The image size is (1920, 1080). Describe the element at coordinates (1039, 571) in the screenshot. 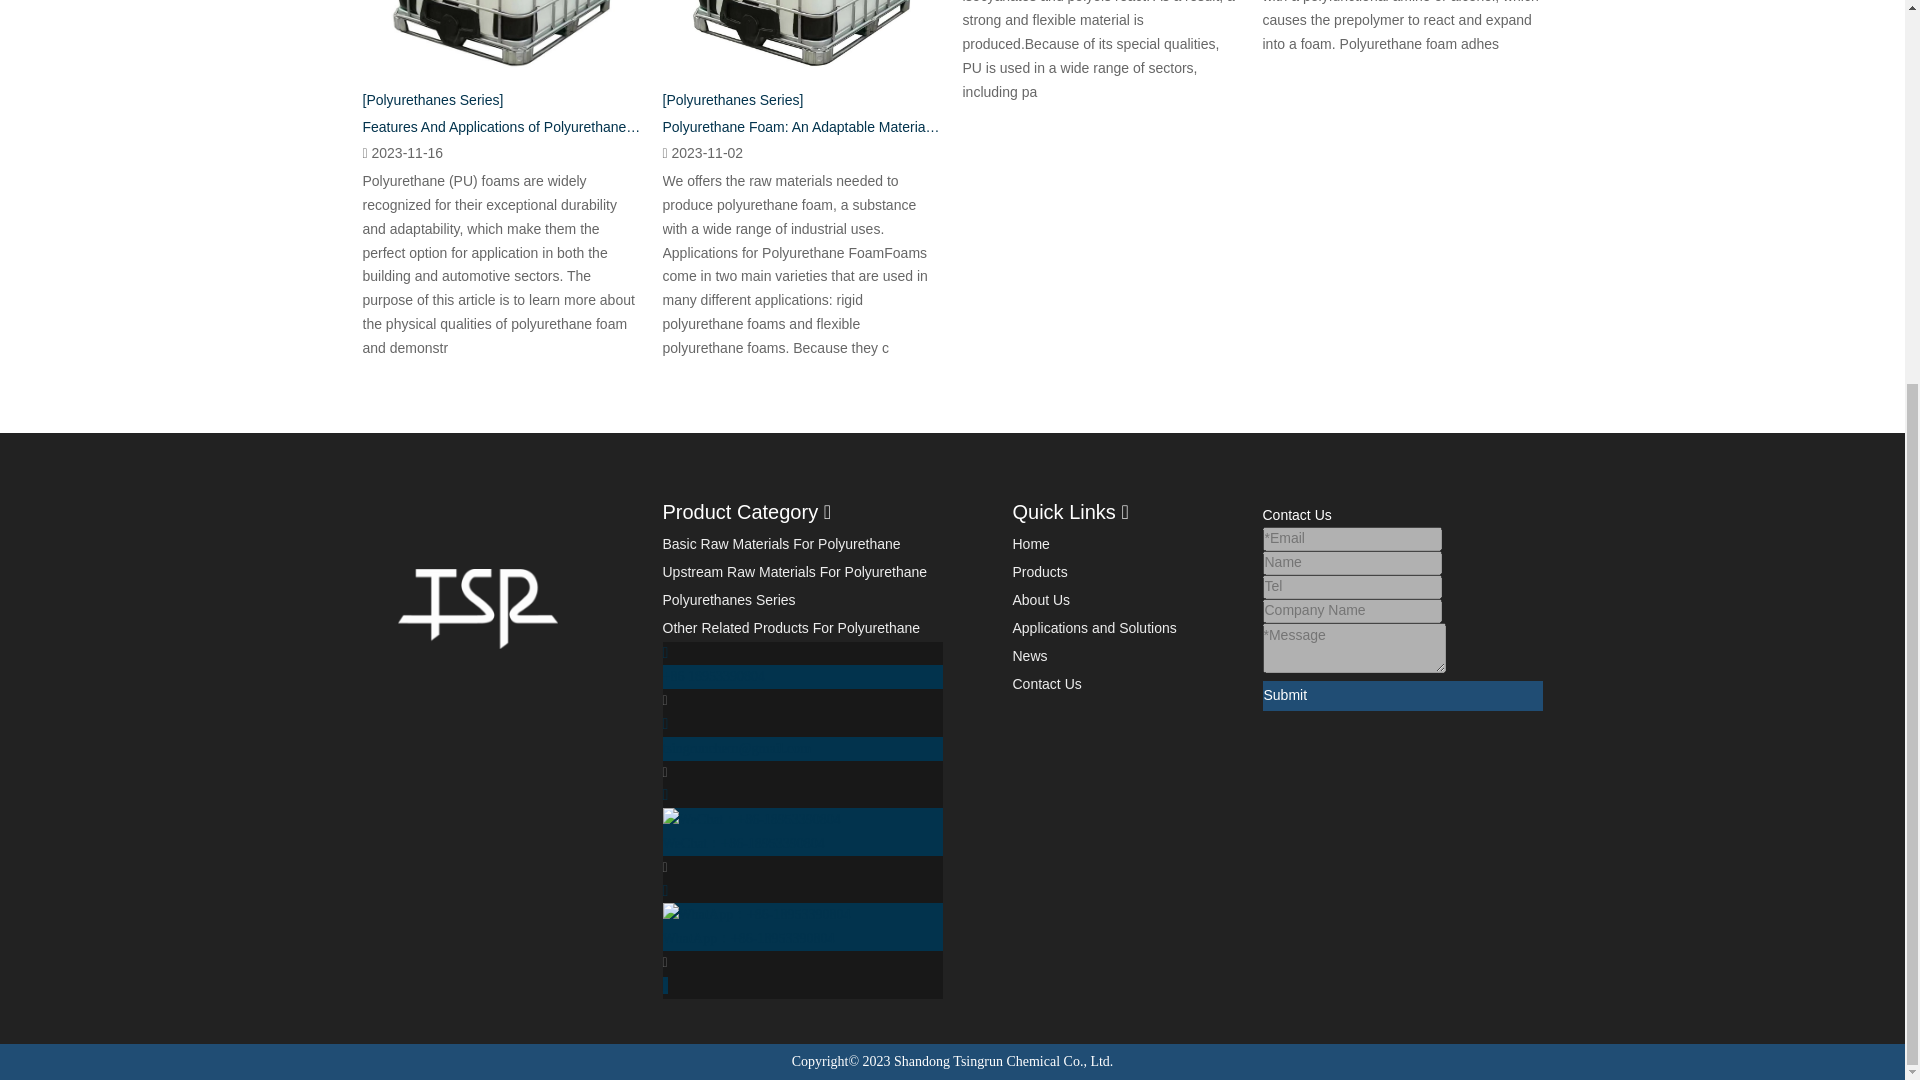

I see `Products` at that location.